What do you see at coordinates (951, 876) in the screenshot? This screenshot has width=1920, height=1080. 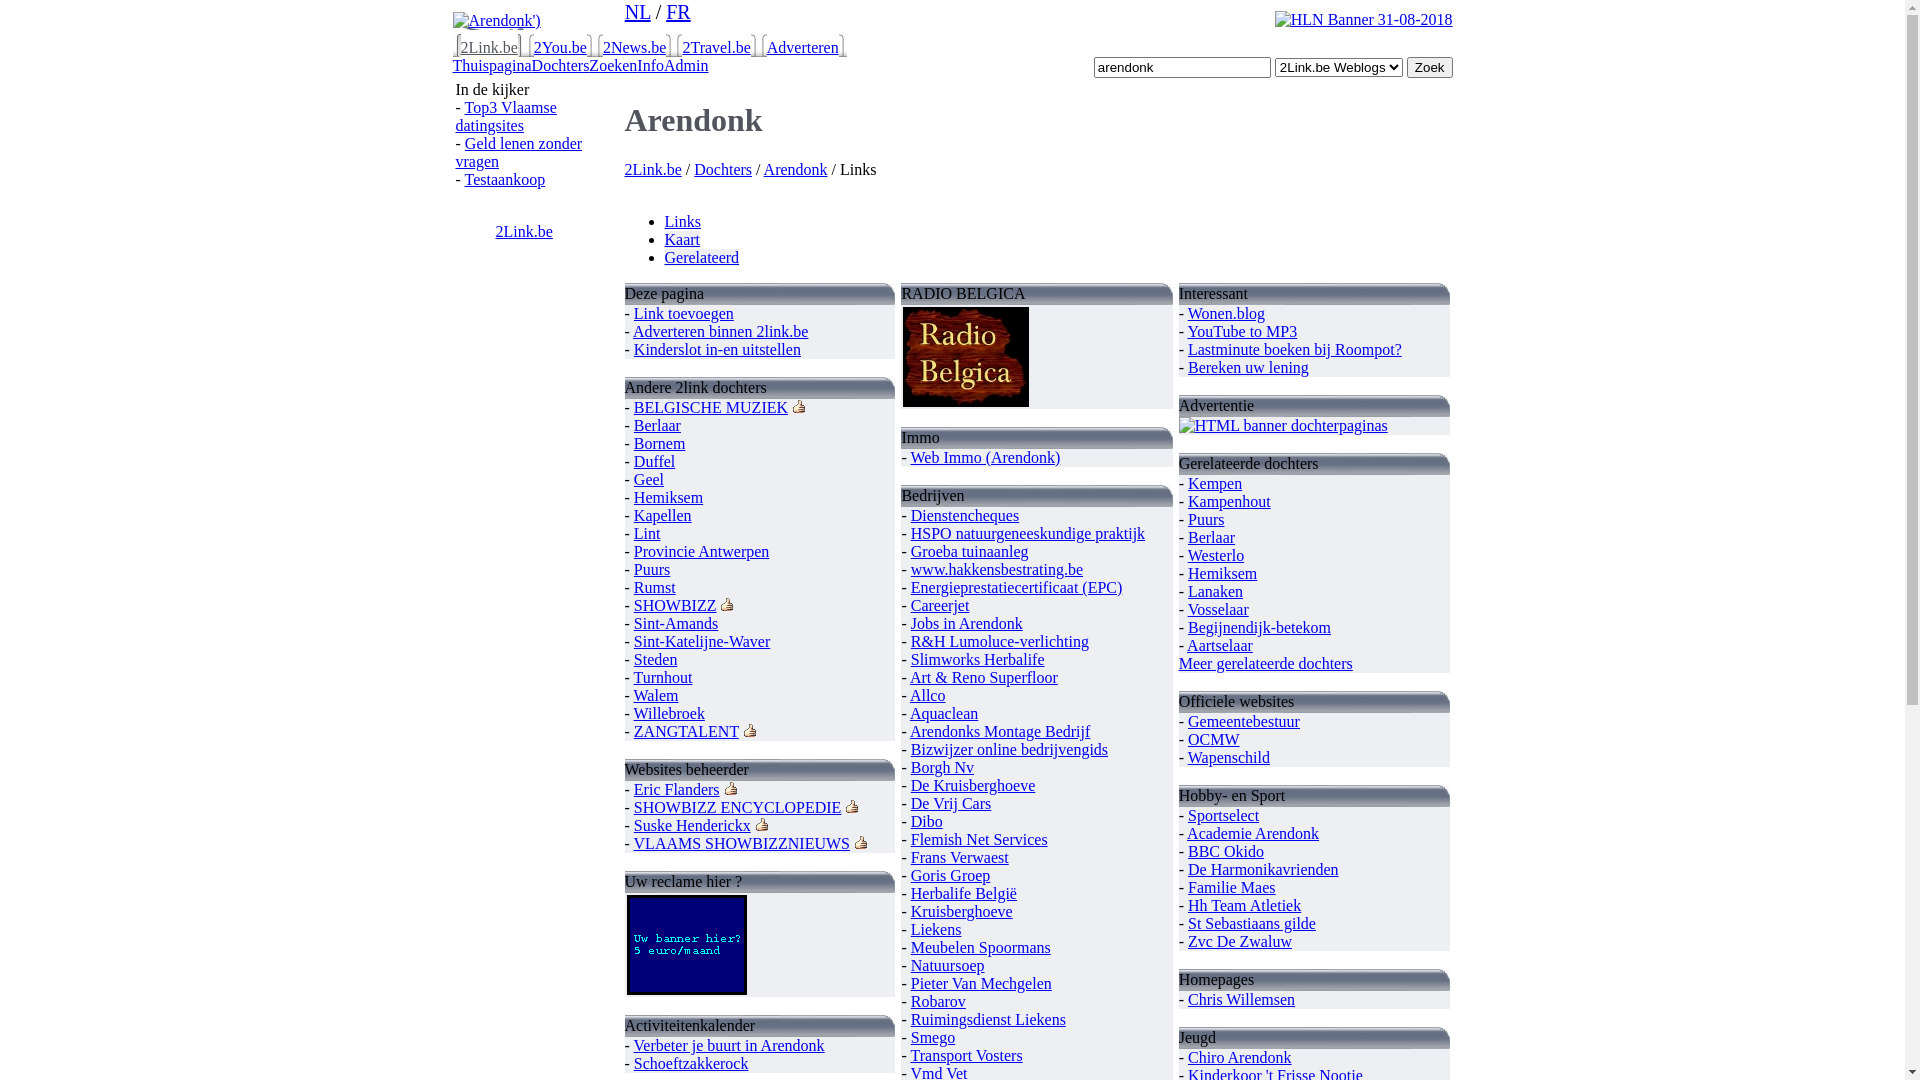 I see `Goris Groep` at bounding box center [951, 876].